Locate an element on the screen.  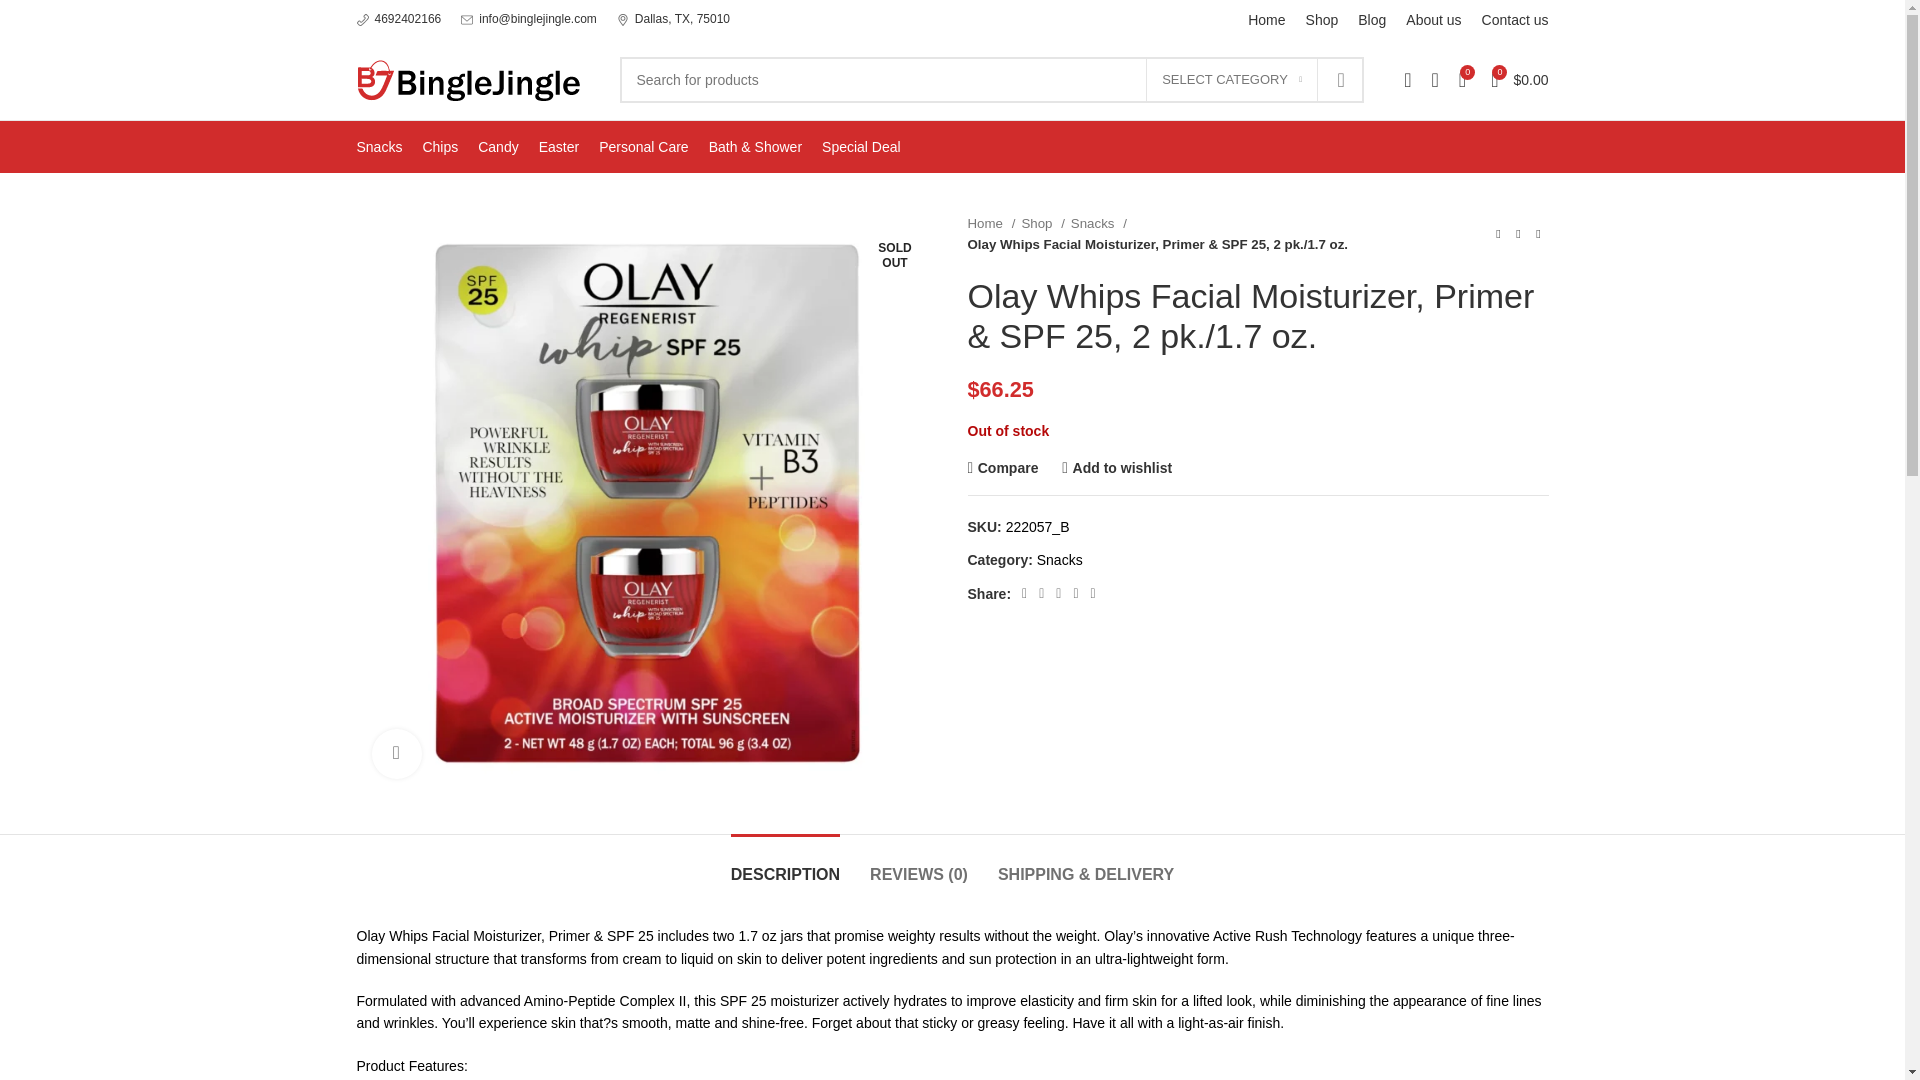
Search for products is located at coordinates (992, 80).